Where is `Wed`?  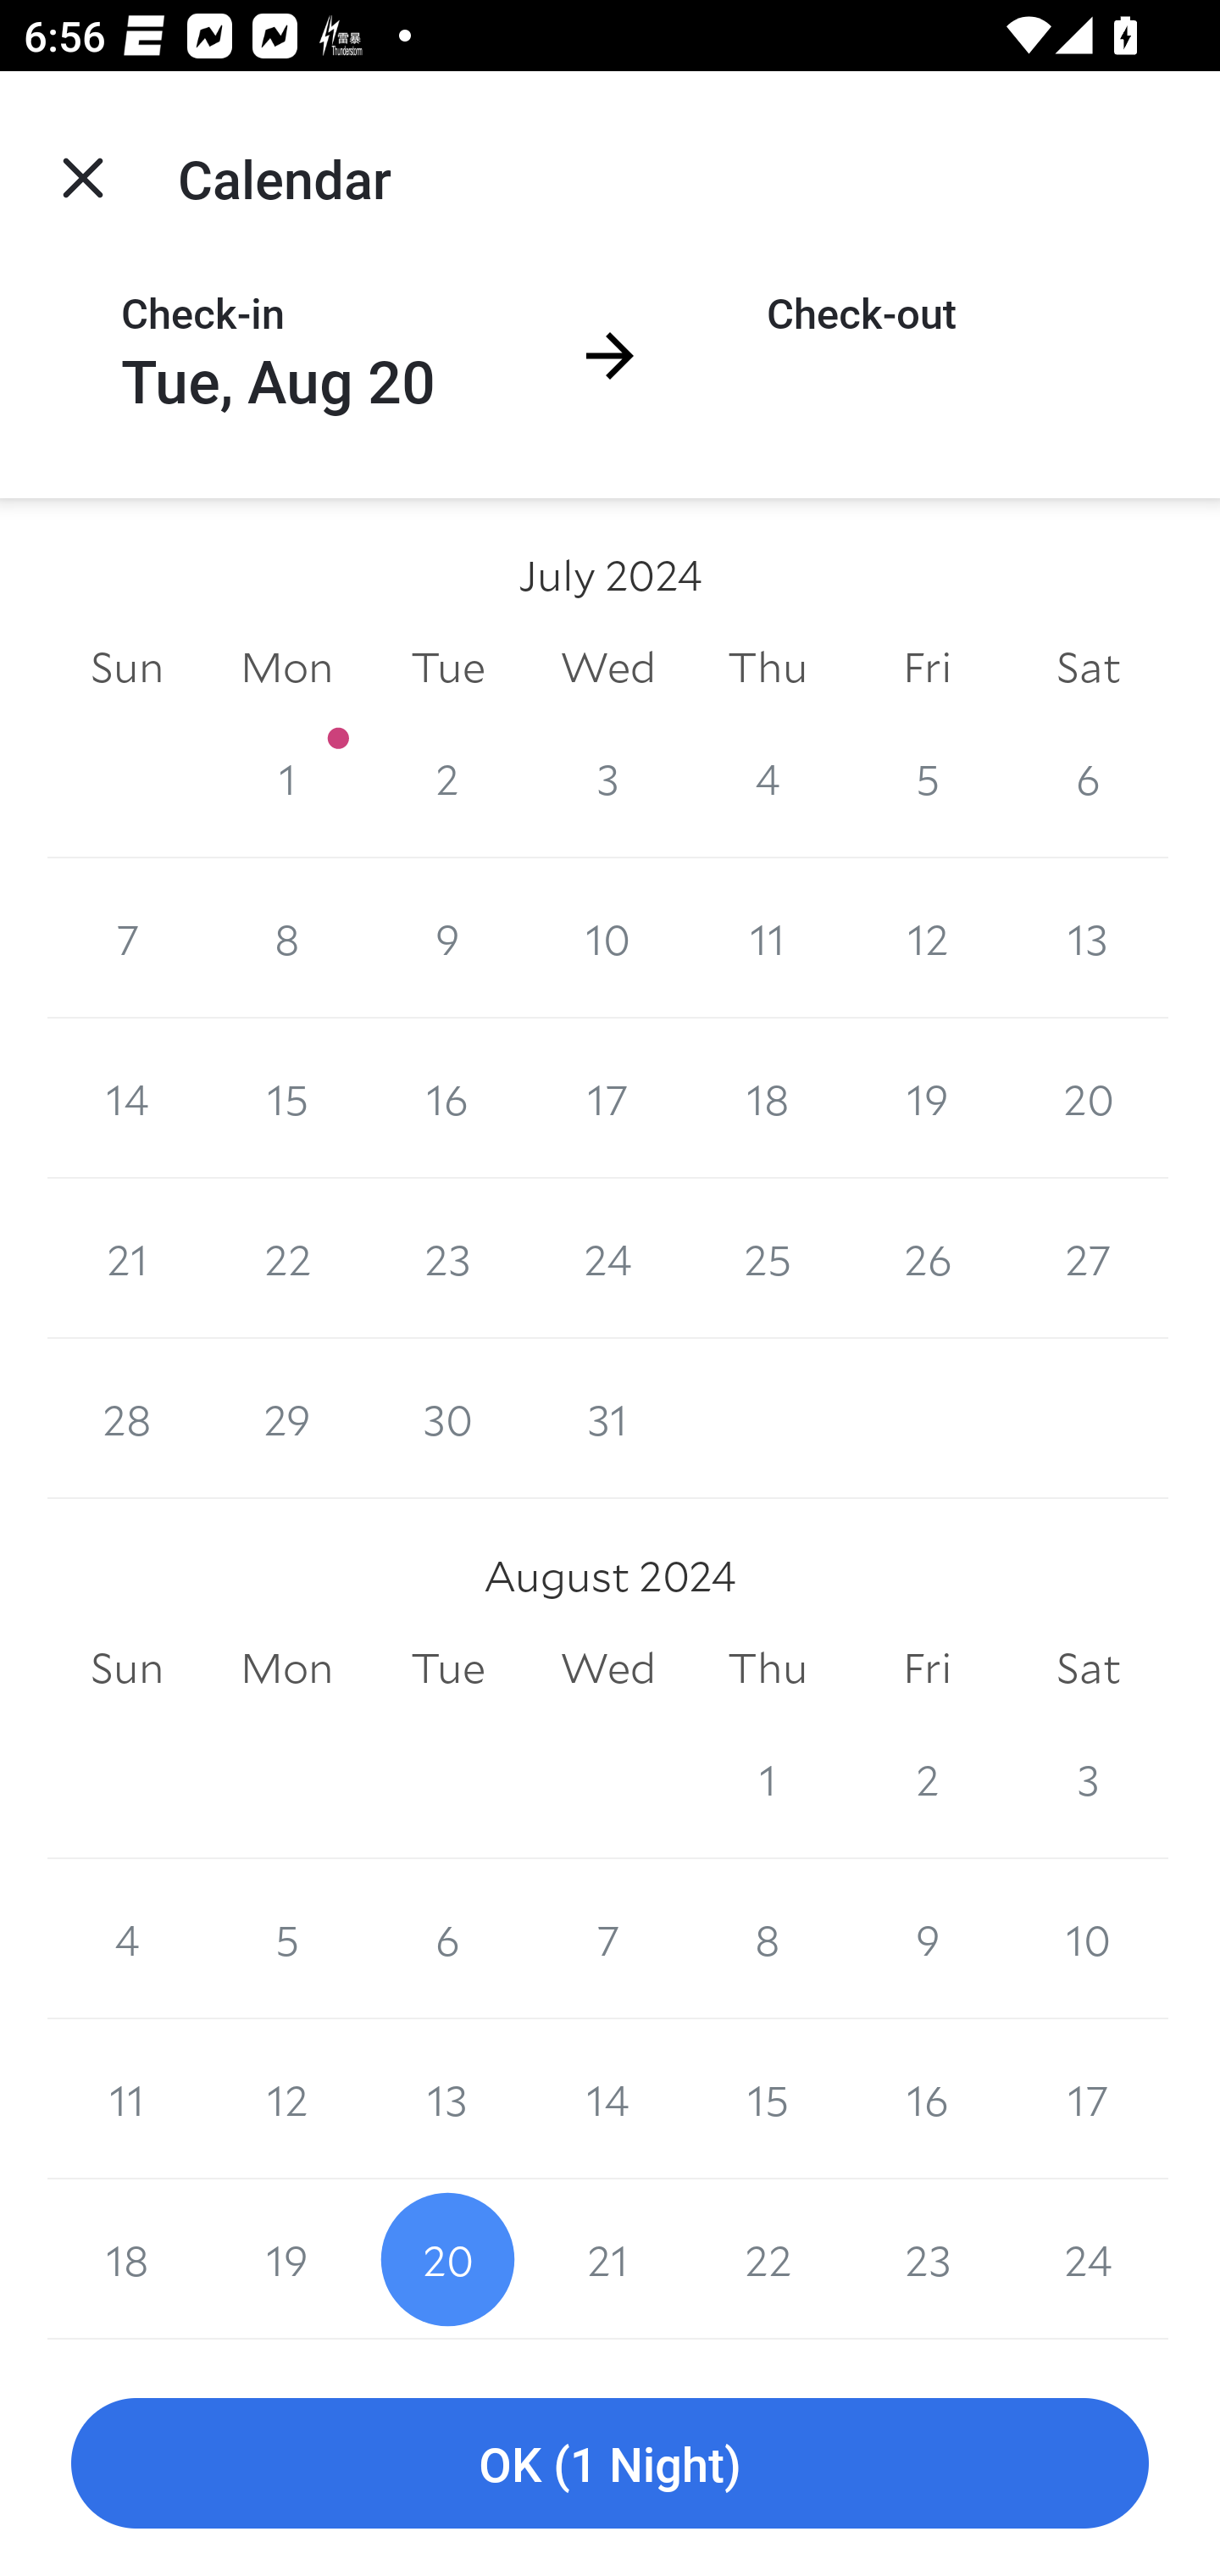 Wed is located at coordinates (608, 1669).